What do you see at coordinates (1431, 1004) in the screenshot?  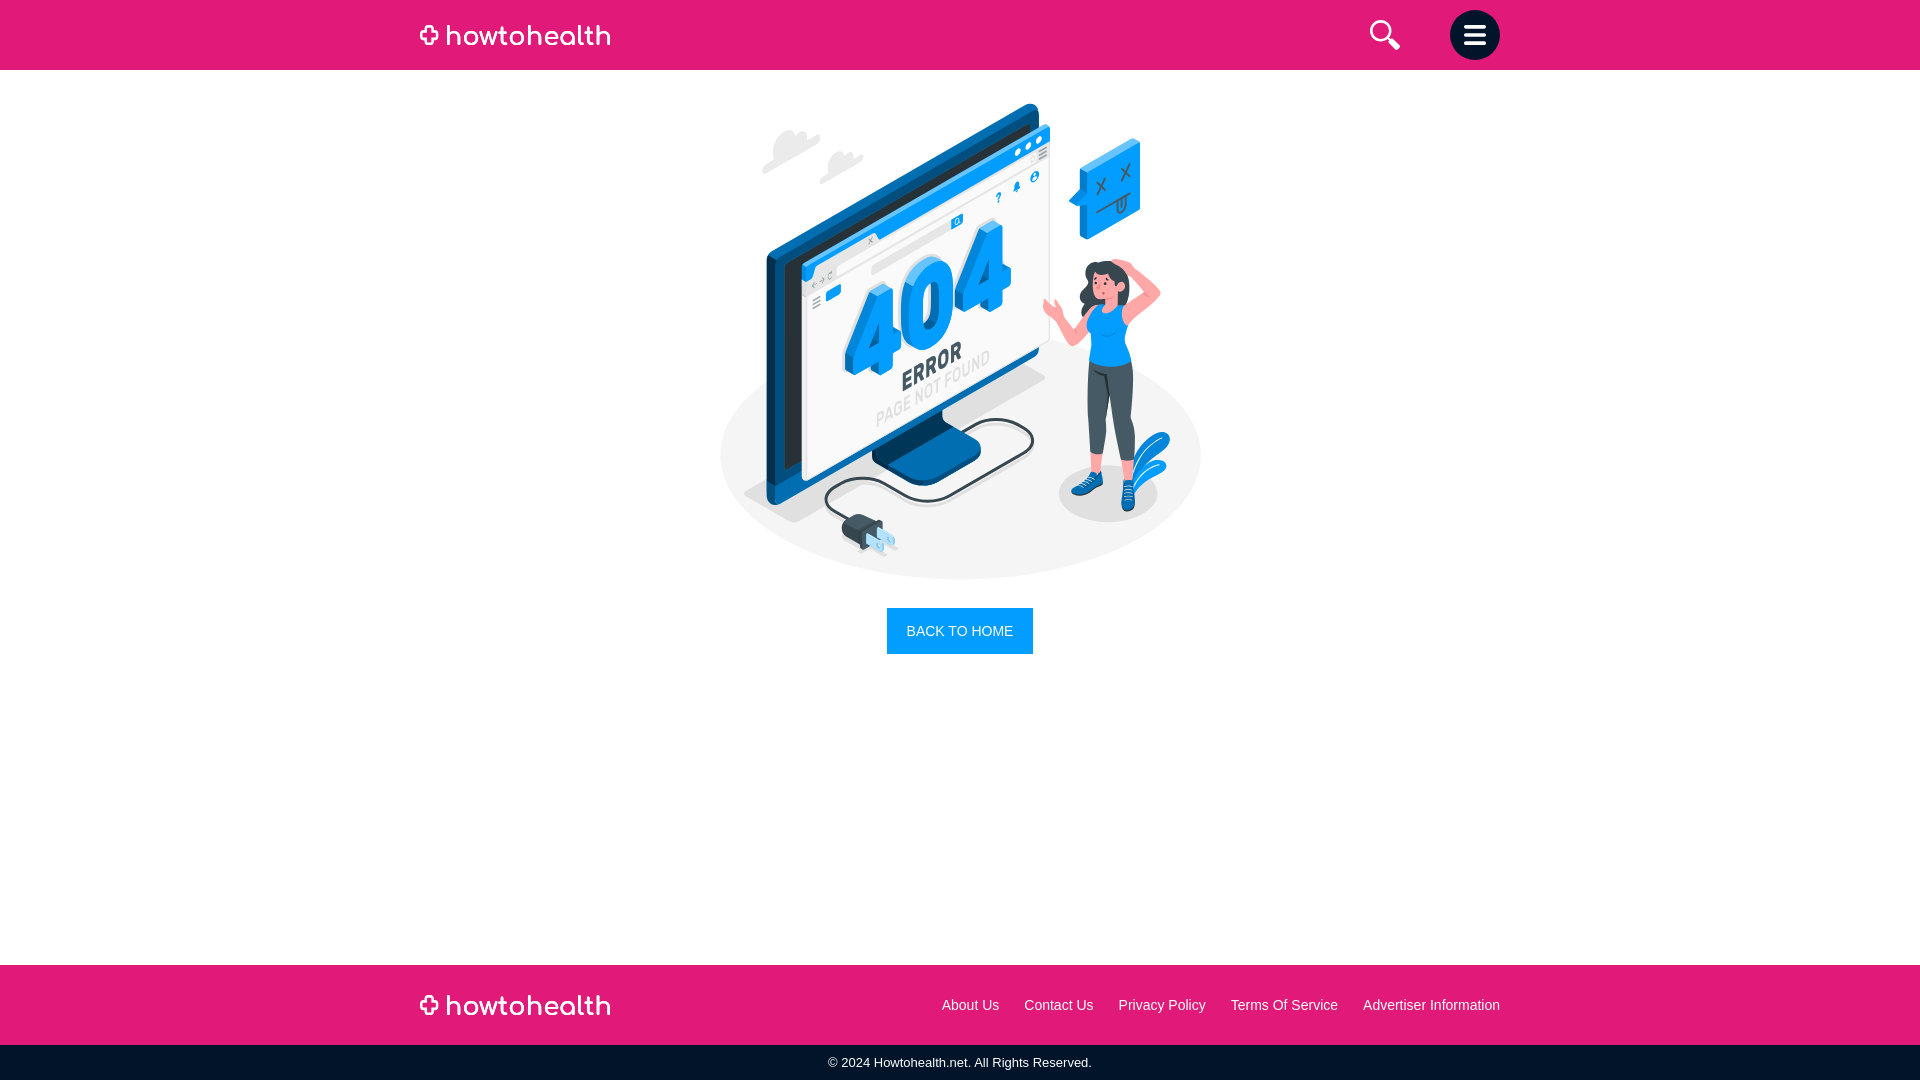 I see `Advertiser Information` at bounding box center [1431, 1004].